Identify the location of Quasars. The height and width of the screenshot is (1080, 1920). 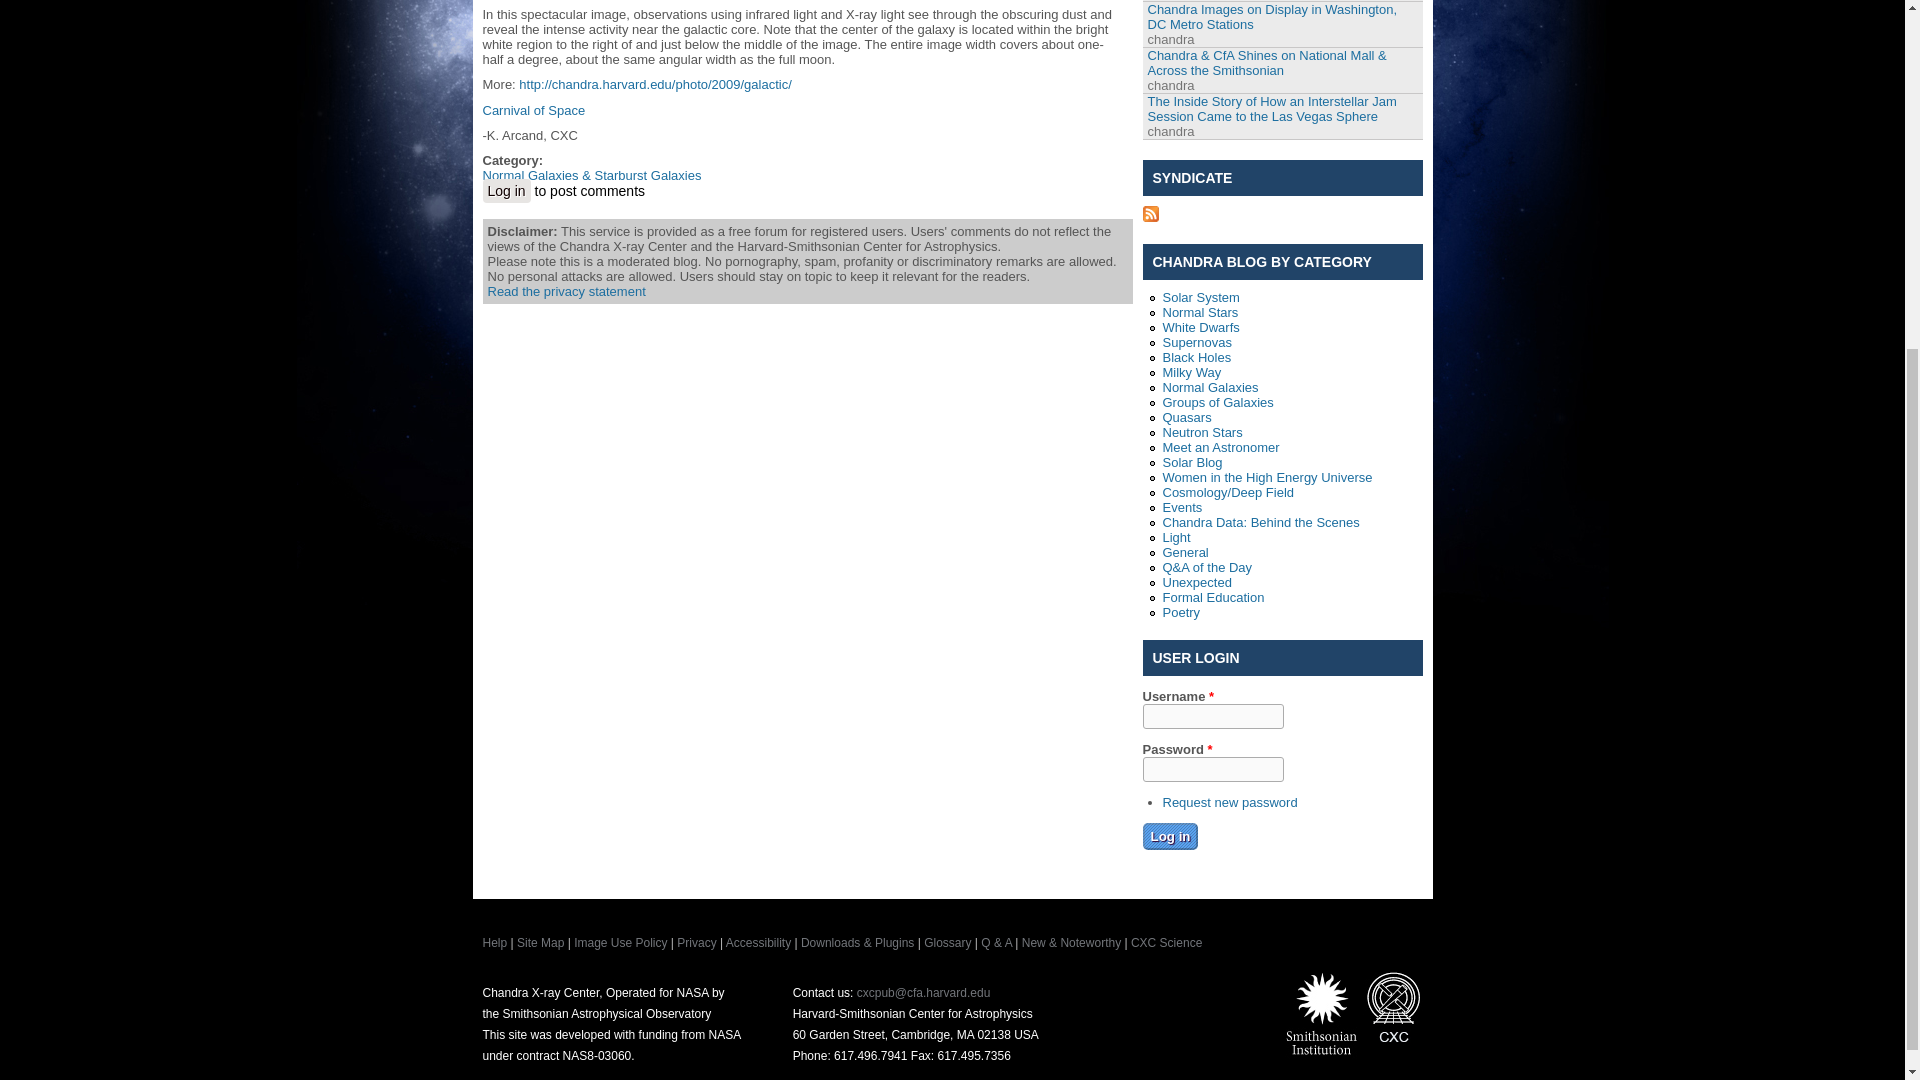
(1186, 418).